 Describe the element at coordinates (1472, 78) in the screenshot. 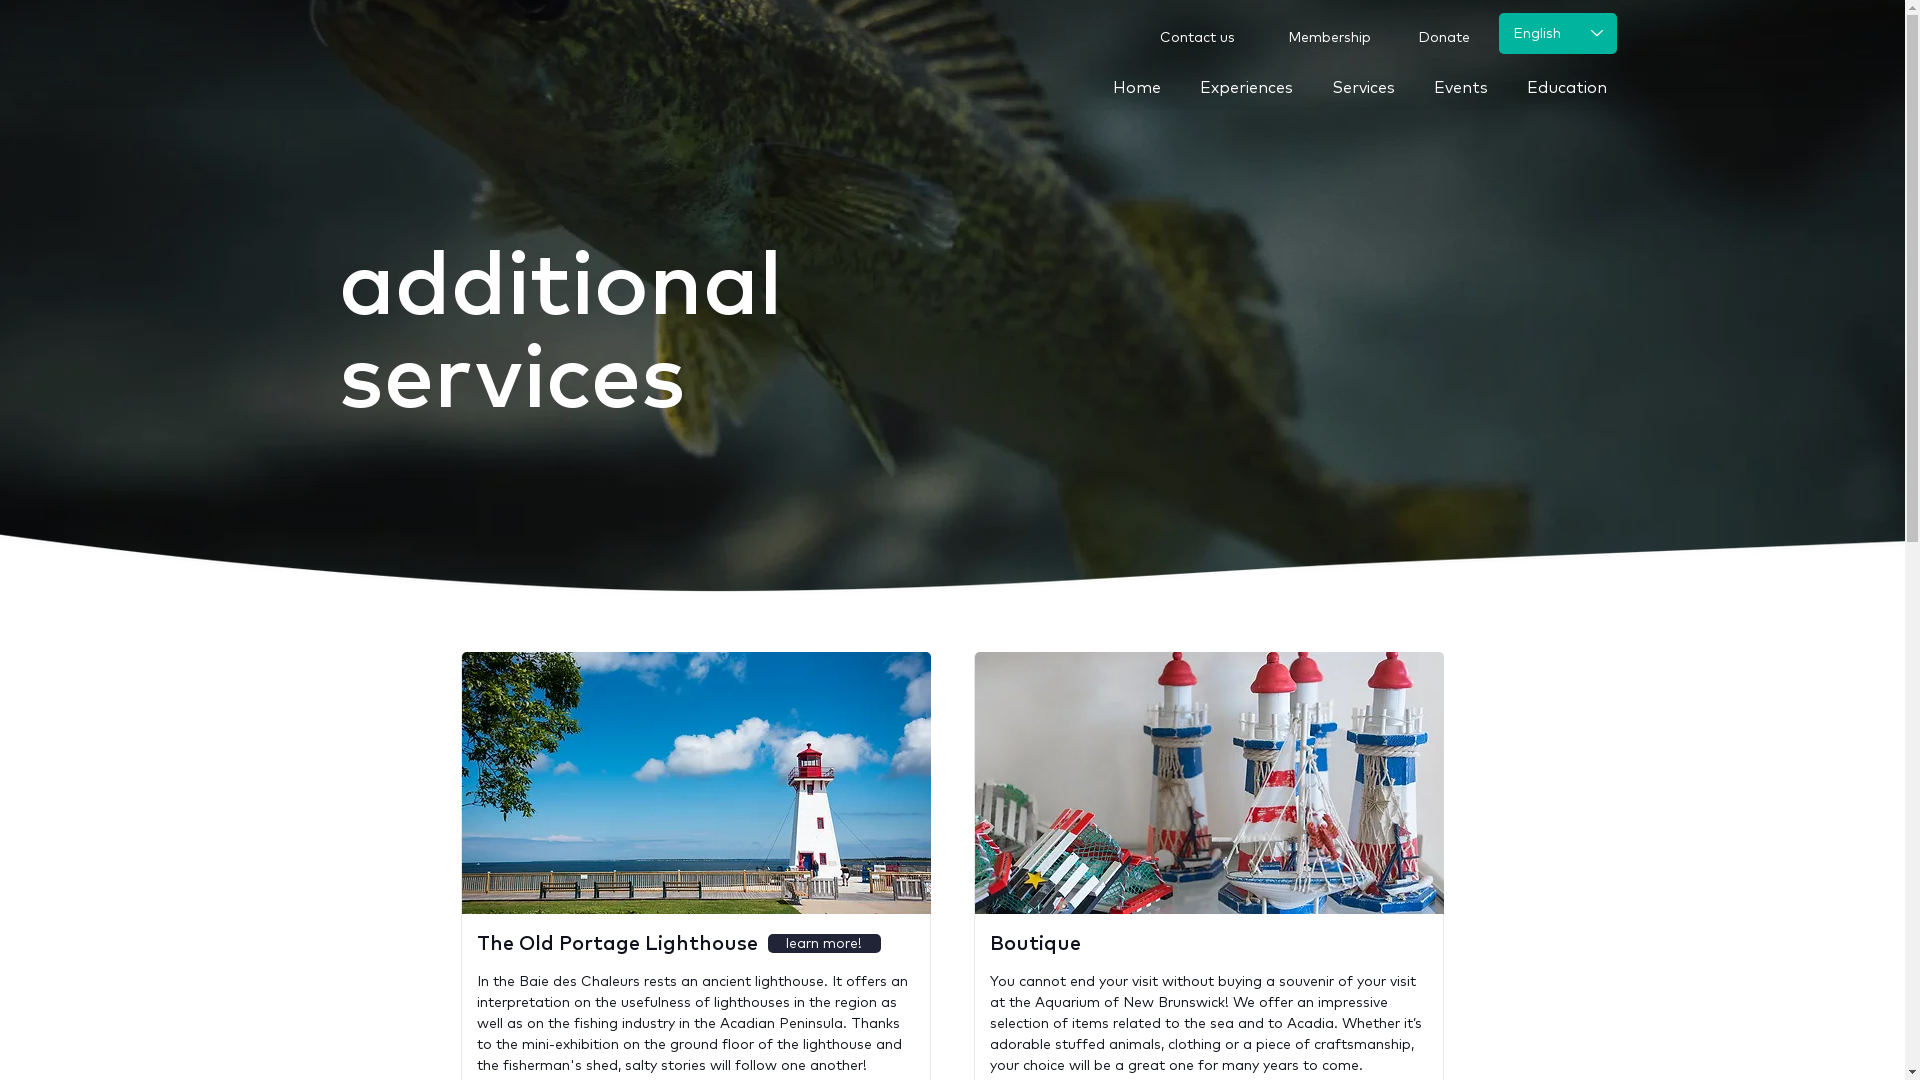

I see `Events` at that location.